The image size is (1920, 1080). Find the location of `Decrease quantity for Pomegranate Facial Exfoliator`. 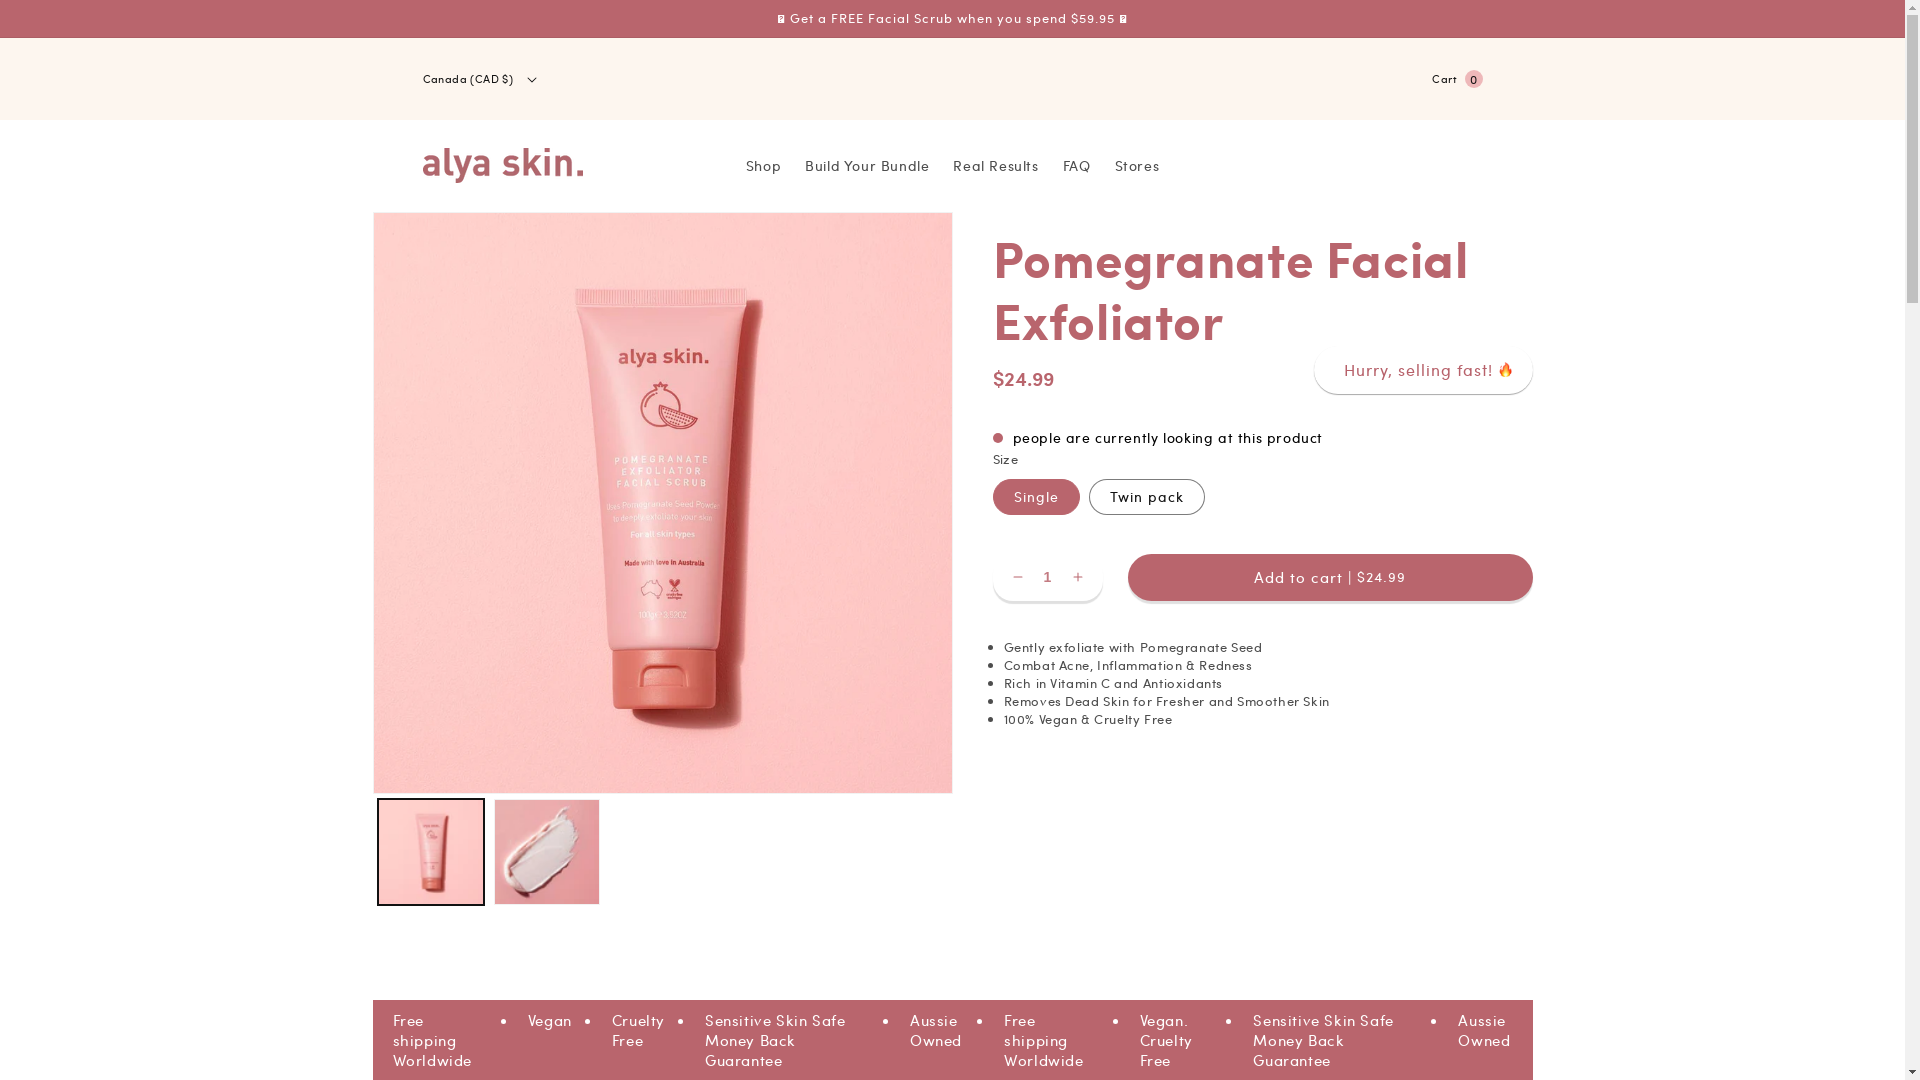

Decrease quantity for Pomegranate Facial Exfoliator is located at coordinates (1017, 577).